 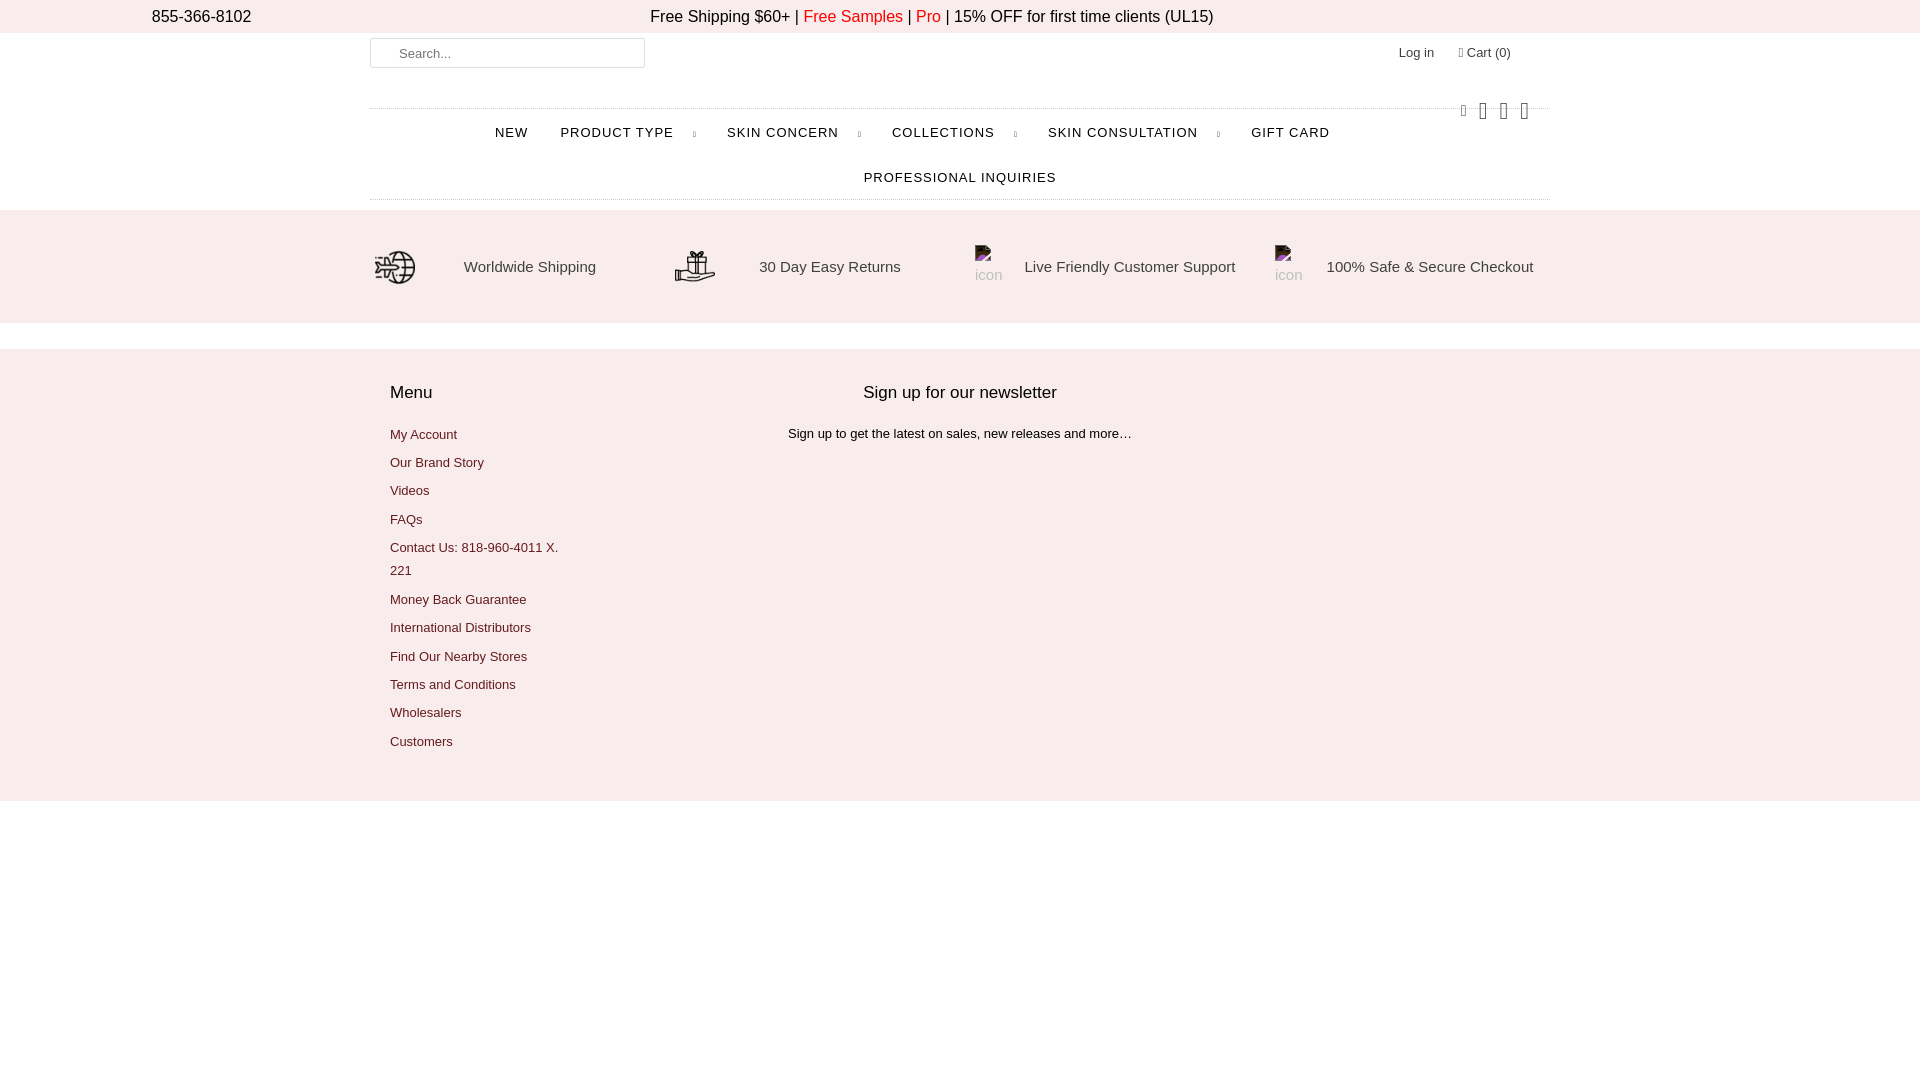 I want to click on Pro, so click(x=928, y=16).